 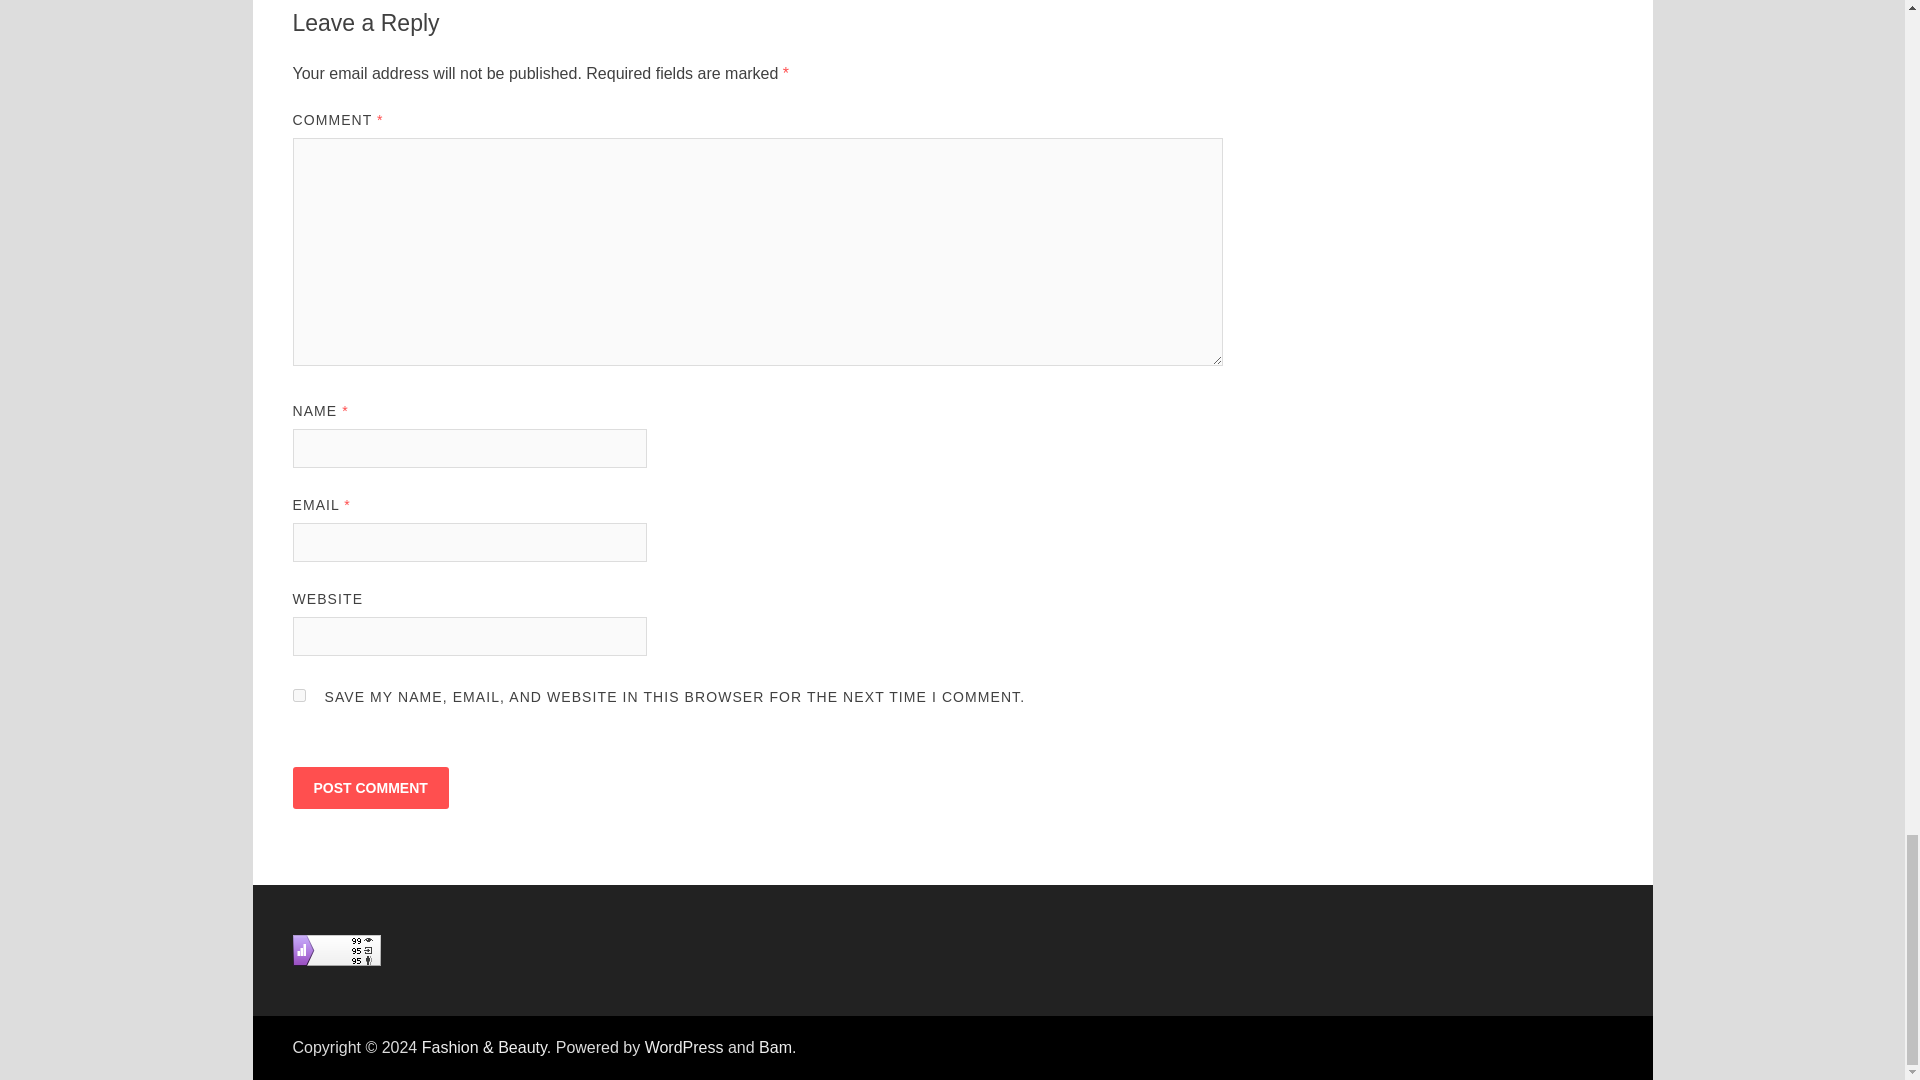 What do you see at coordinates (684, 1047) in the screenshot?
I see `WordPress` at bounding box center [684, 1047].